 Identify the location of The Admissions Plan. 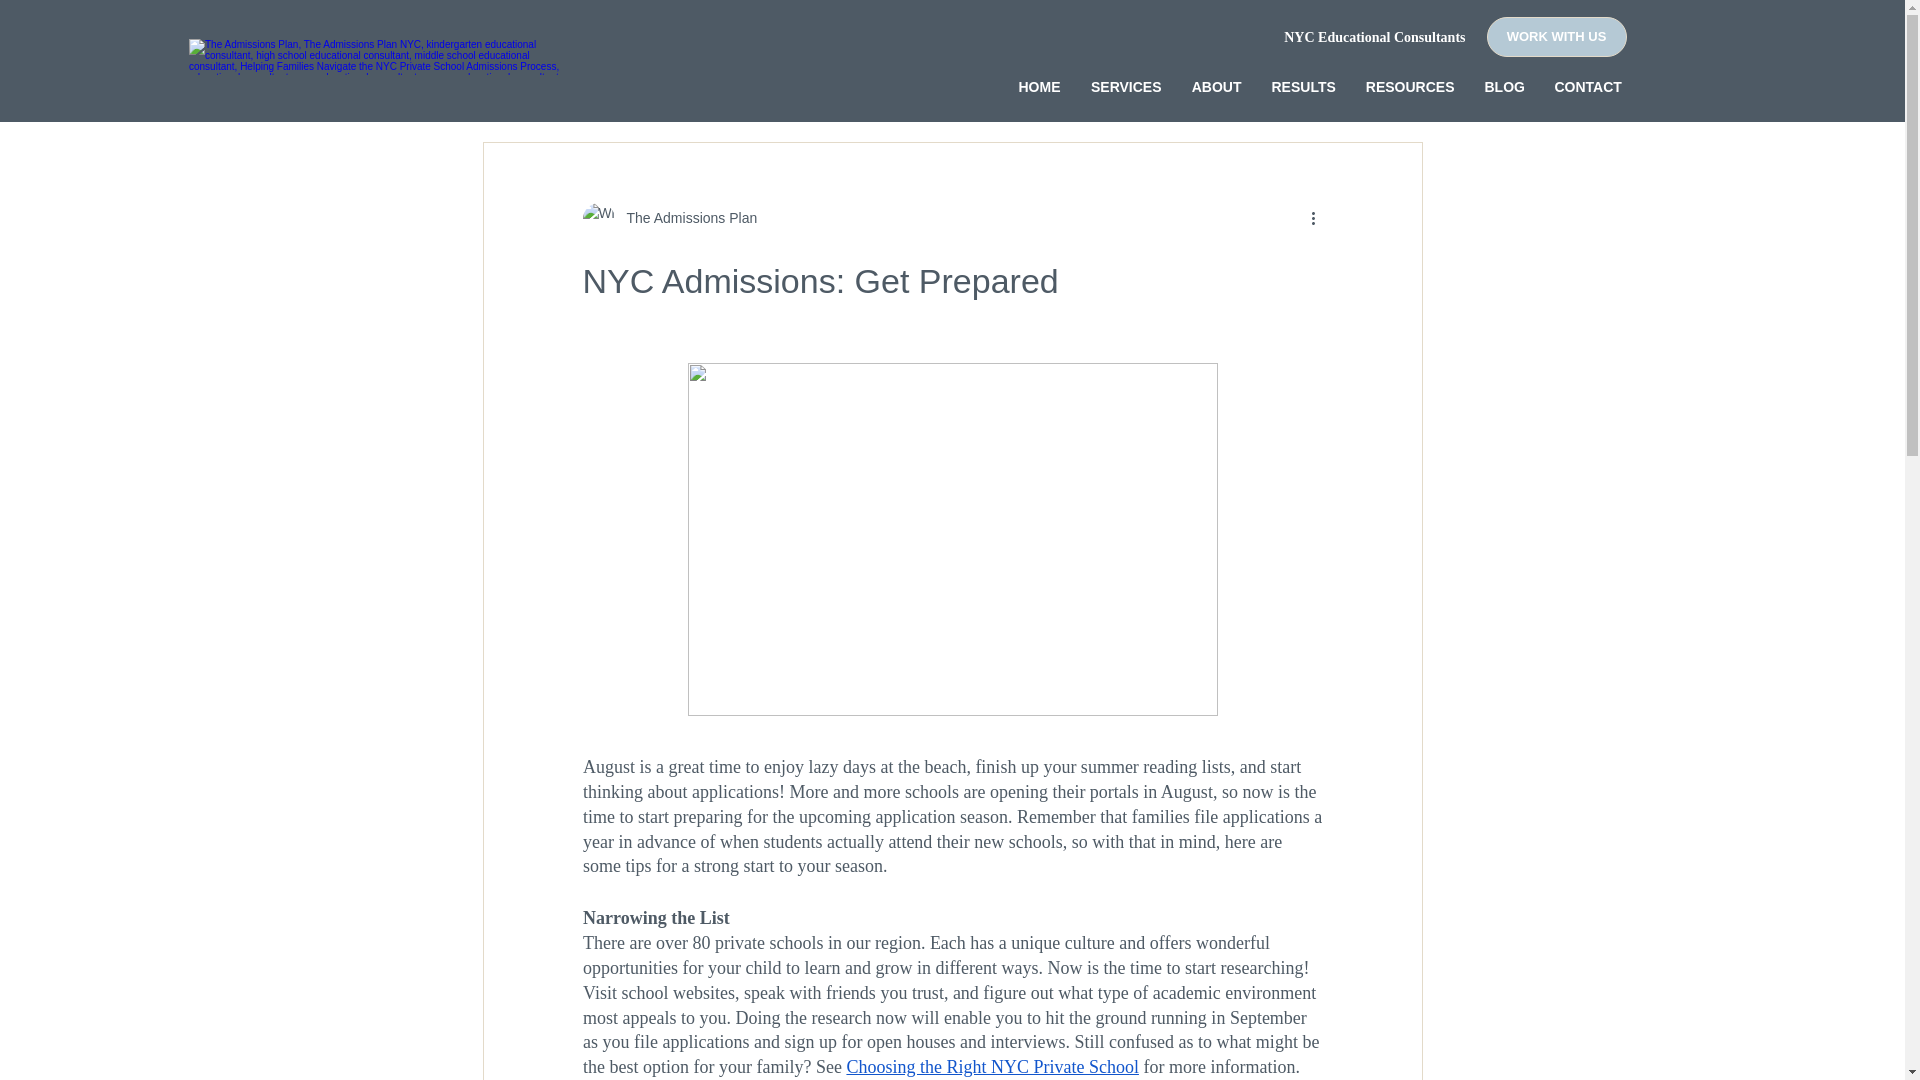
(668, 219).